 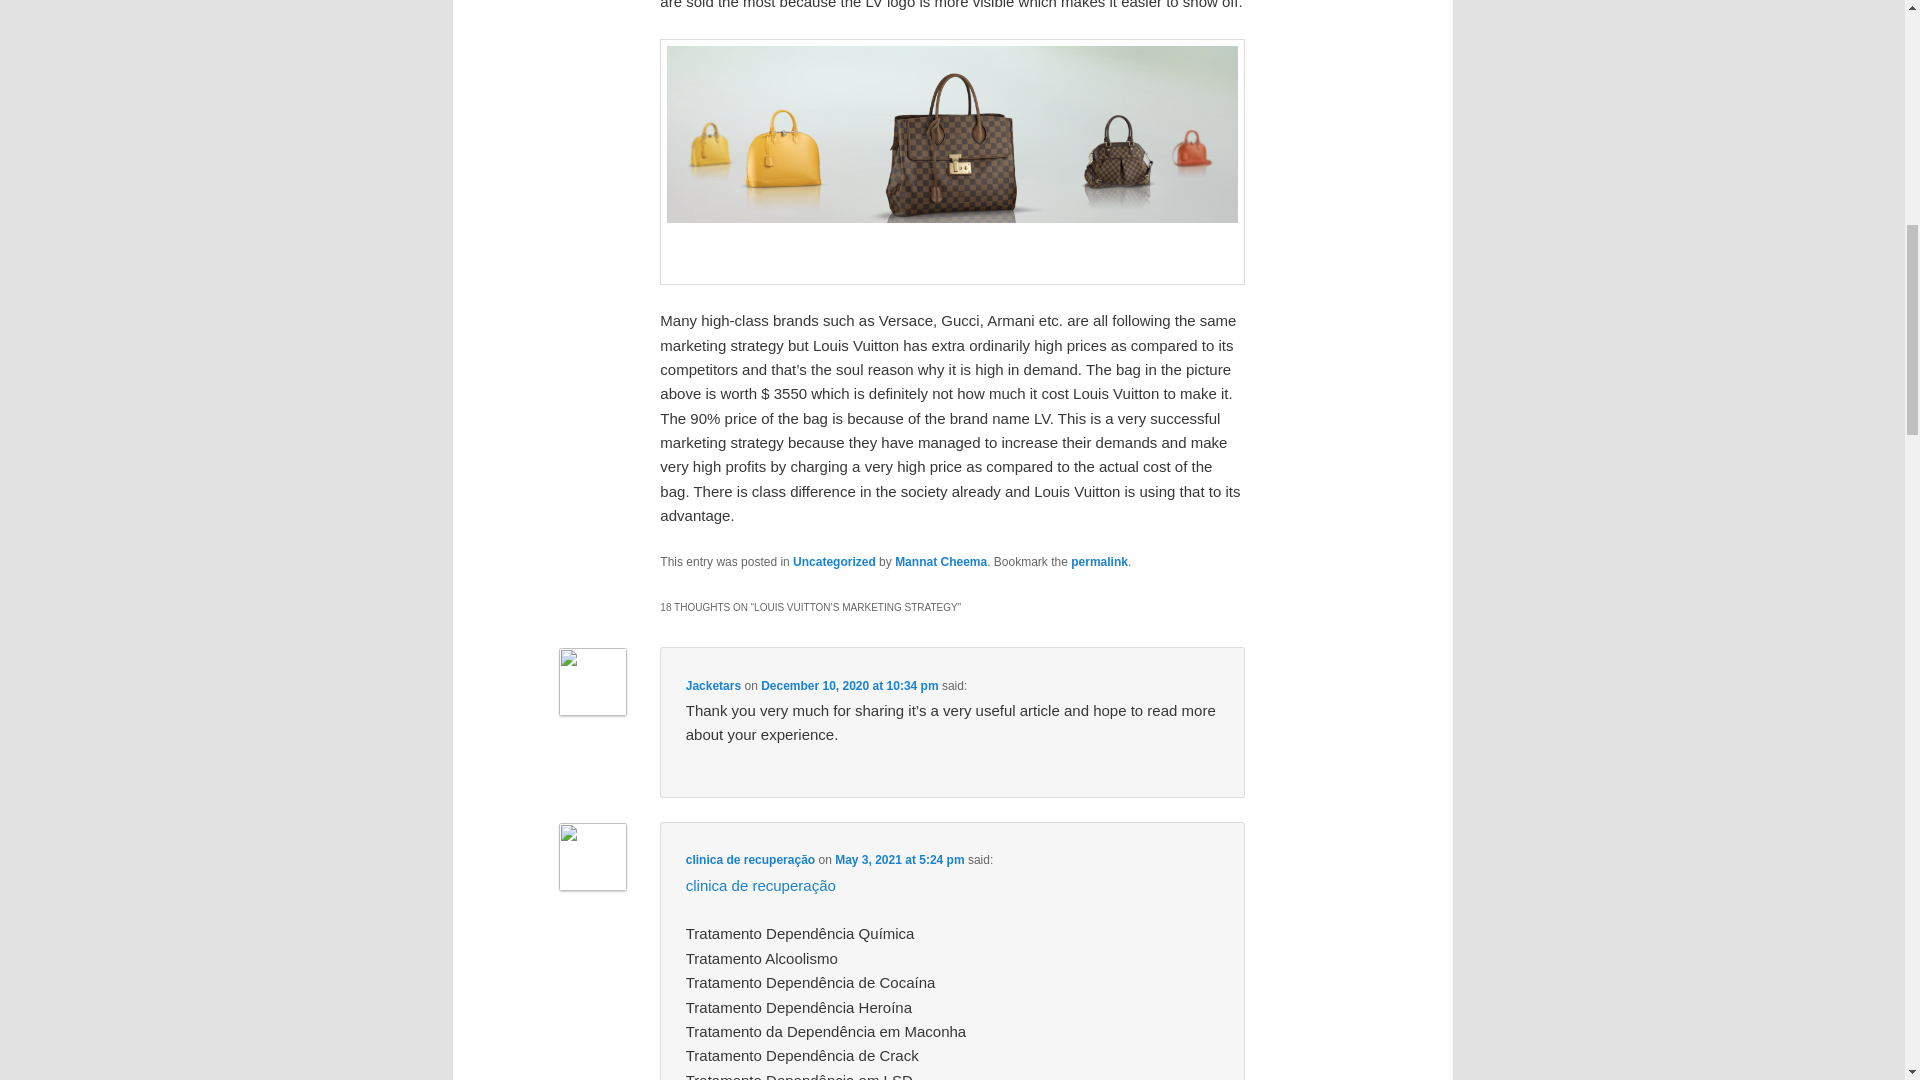 What do you see at coordinates (713, 686) in the screenshot?
I see `Jacketars` at bounding box center [713, 686].